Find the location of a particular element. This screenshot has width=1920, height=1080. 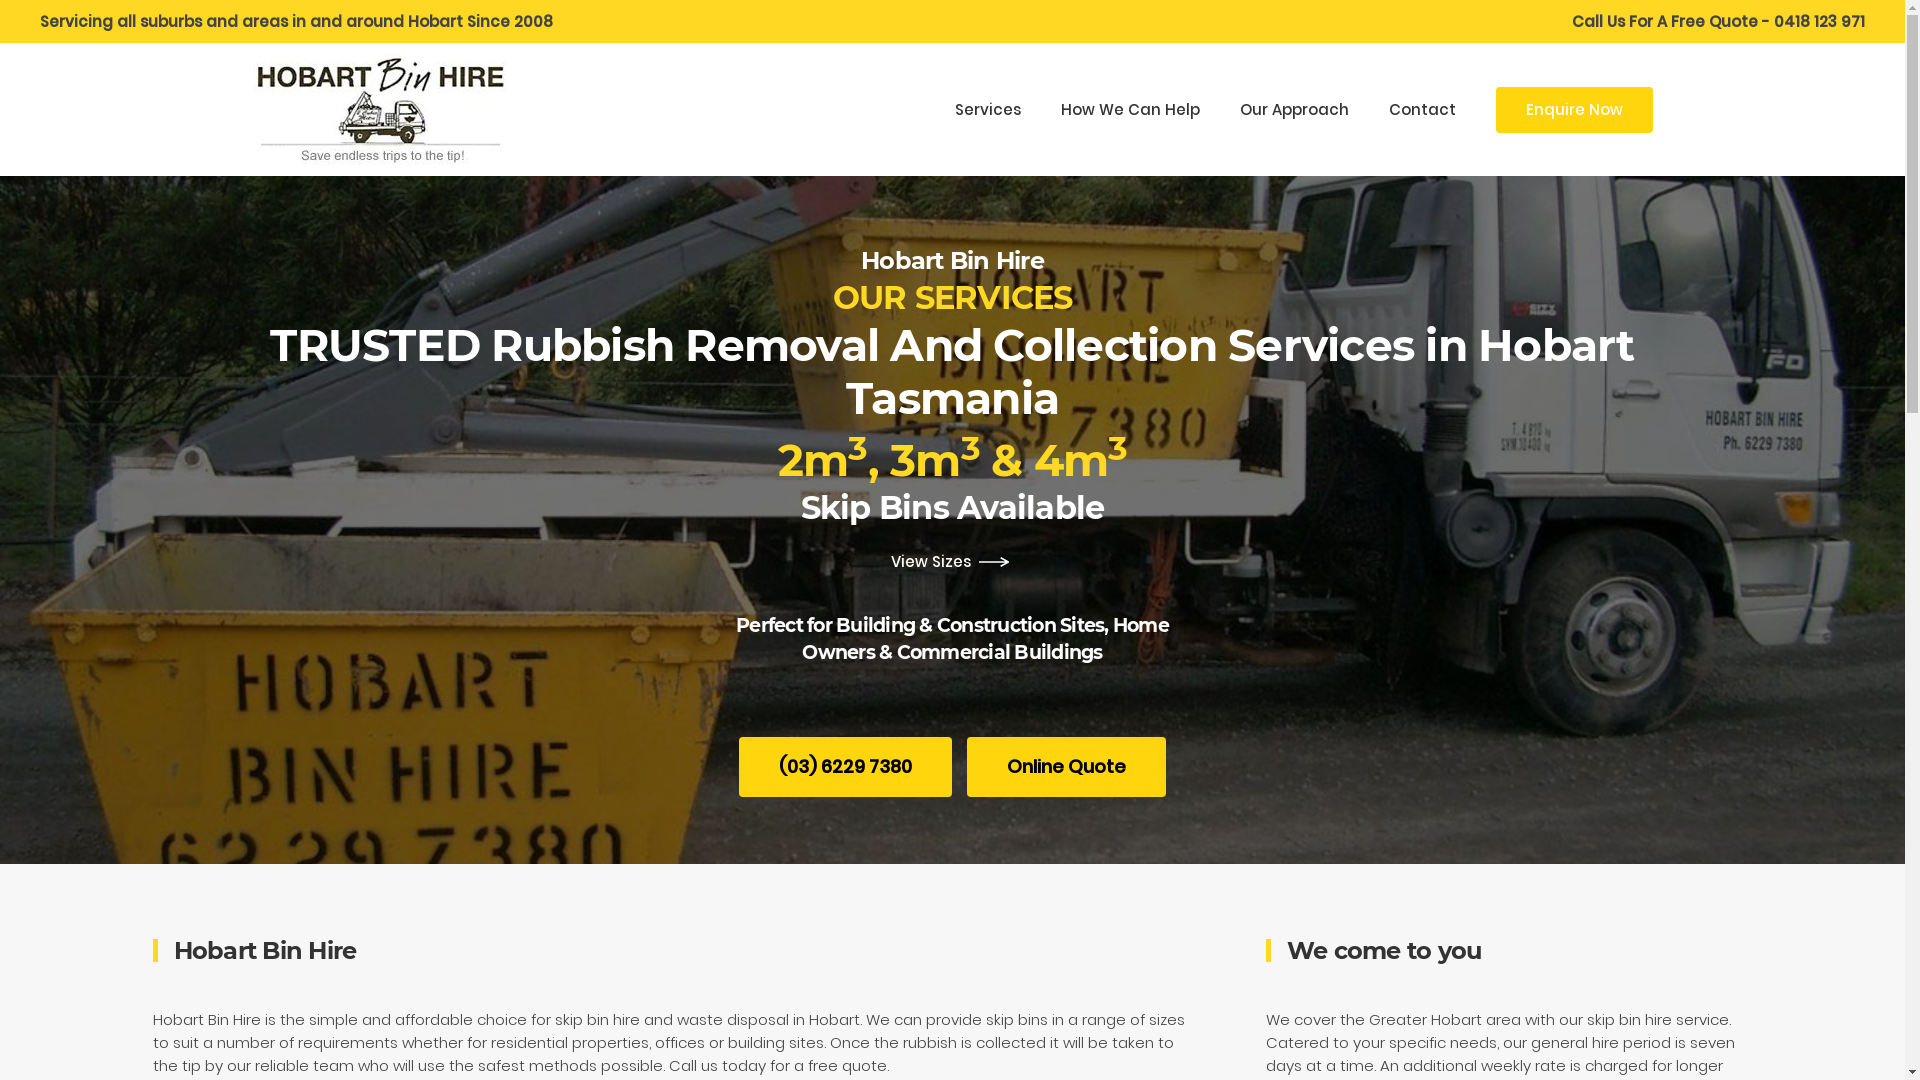

How We Can Help is located at coordinates (1130, 110).